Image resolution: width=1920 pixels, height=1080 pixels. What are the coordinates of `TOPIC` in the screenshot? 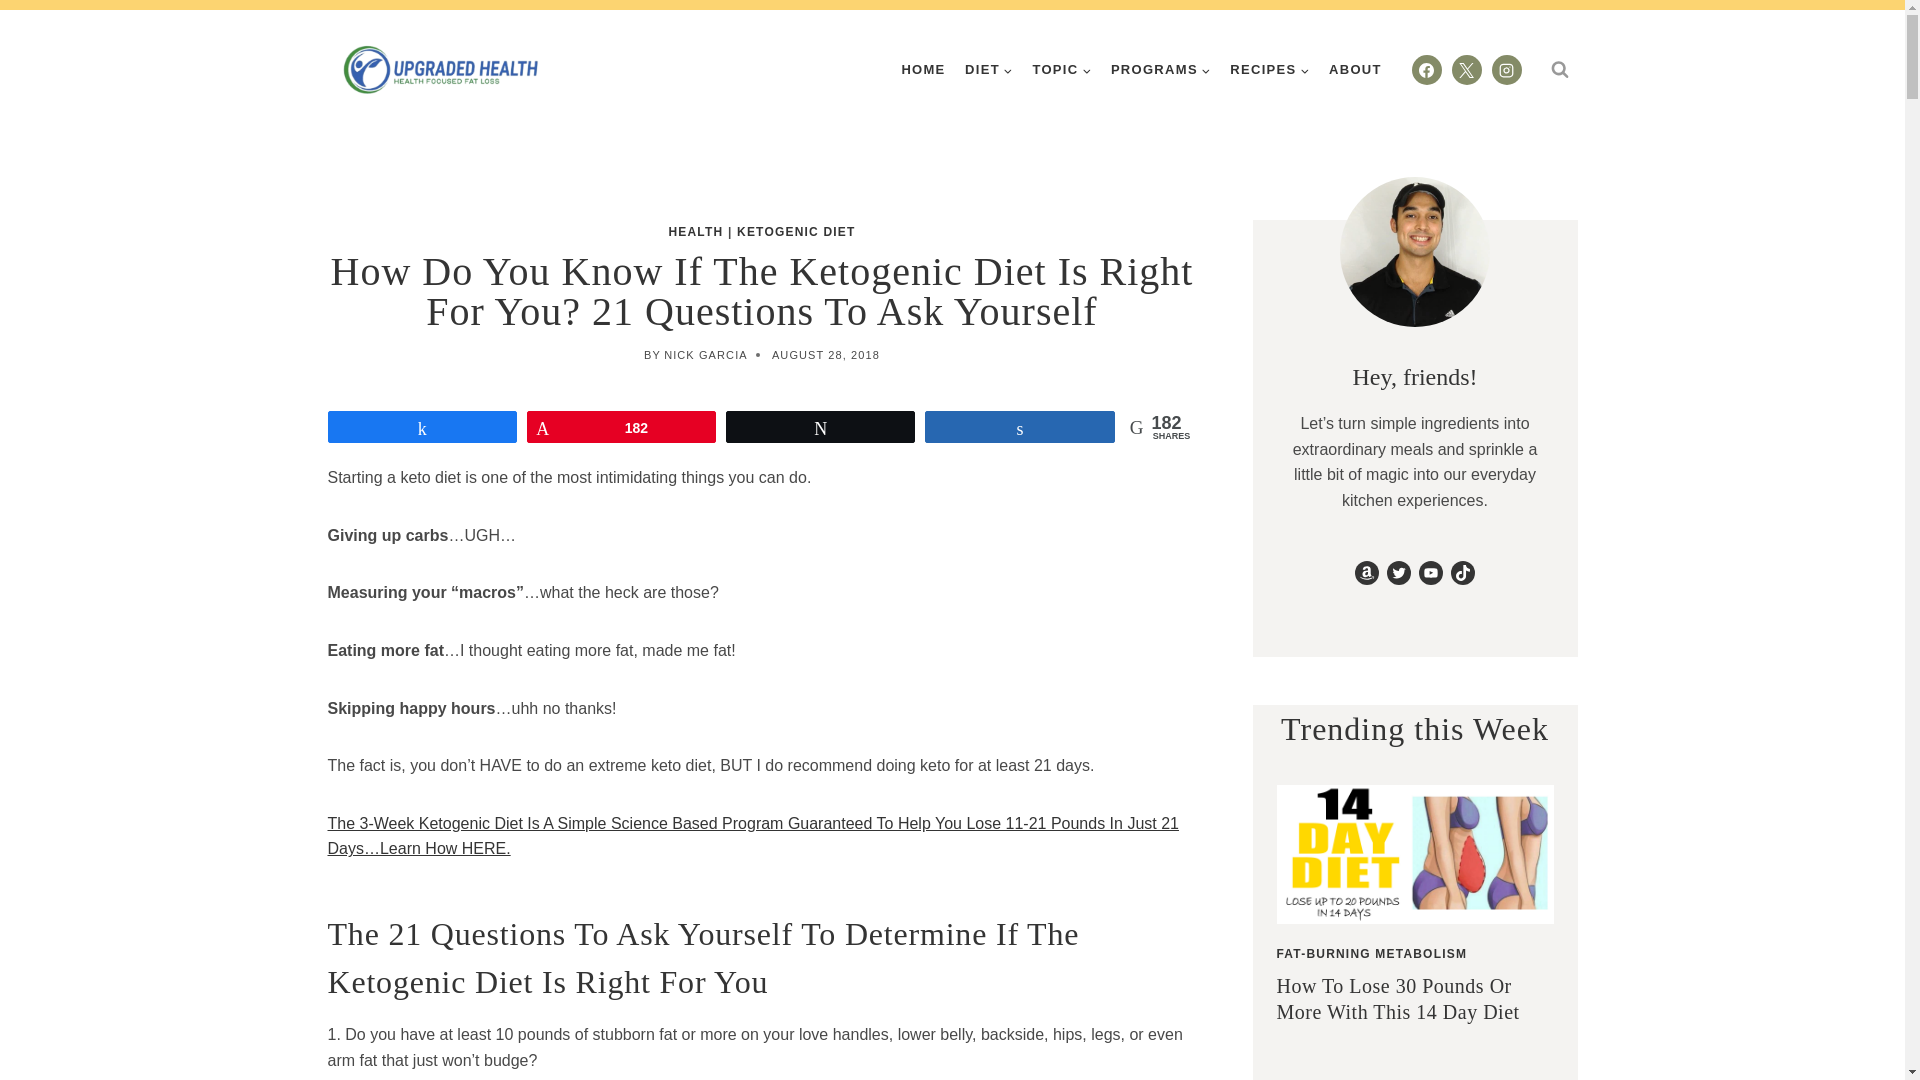 It's located at (1062, 68).